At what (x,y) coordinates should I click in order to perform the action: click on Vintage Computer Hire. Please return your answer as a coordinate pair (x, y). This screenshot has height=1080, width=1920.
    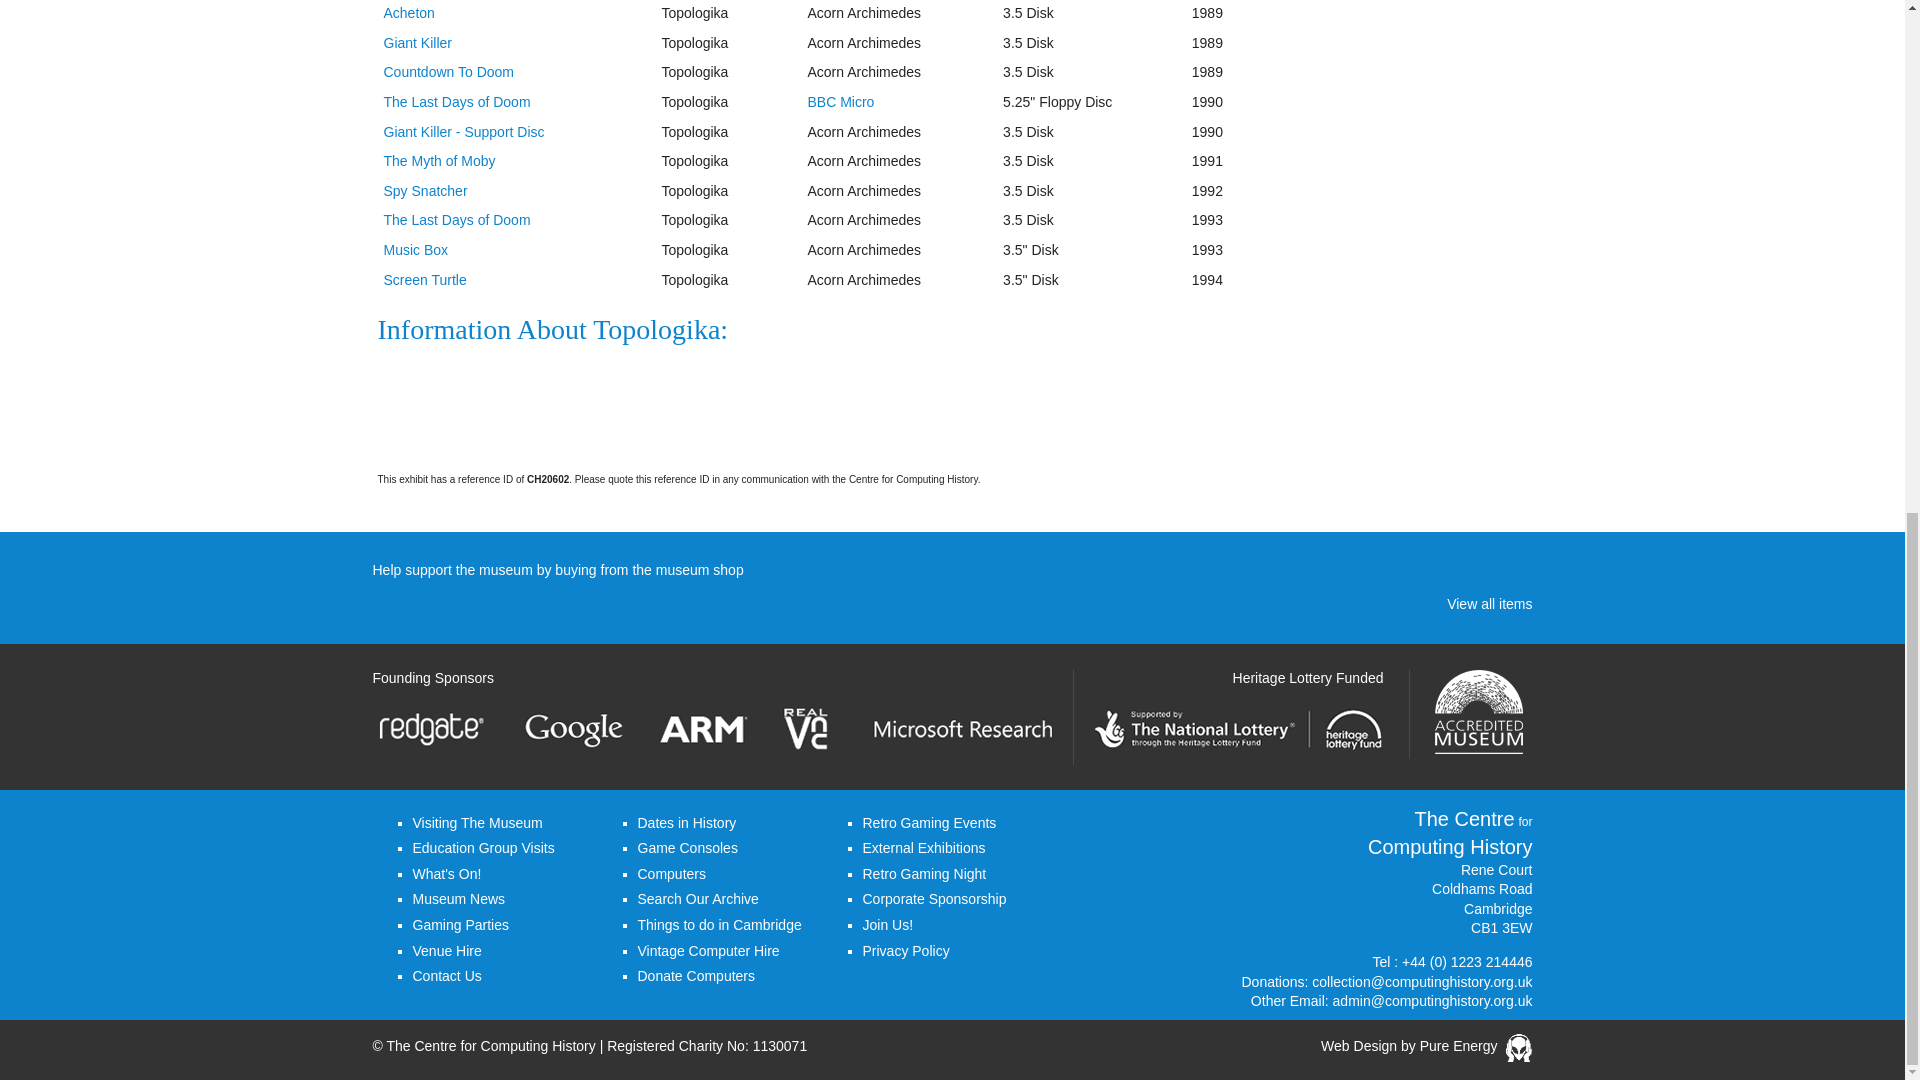
    Looking at the image, I should click on (708, 950).